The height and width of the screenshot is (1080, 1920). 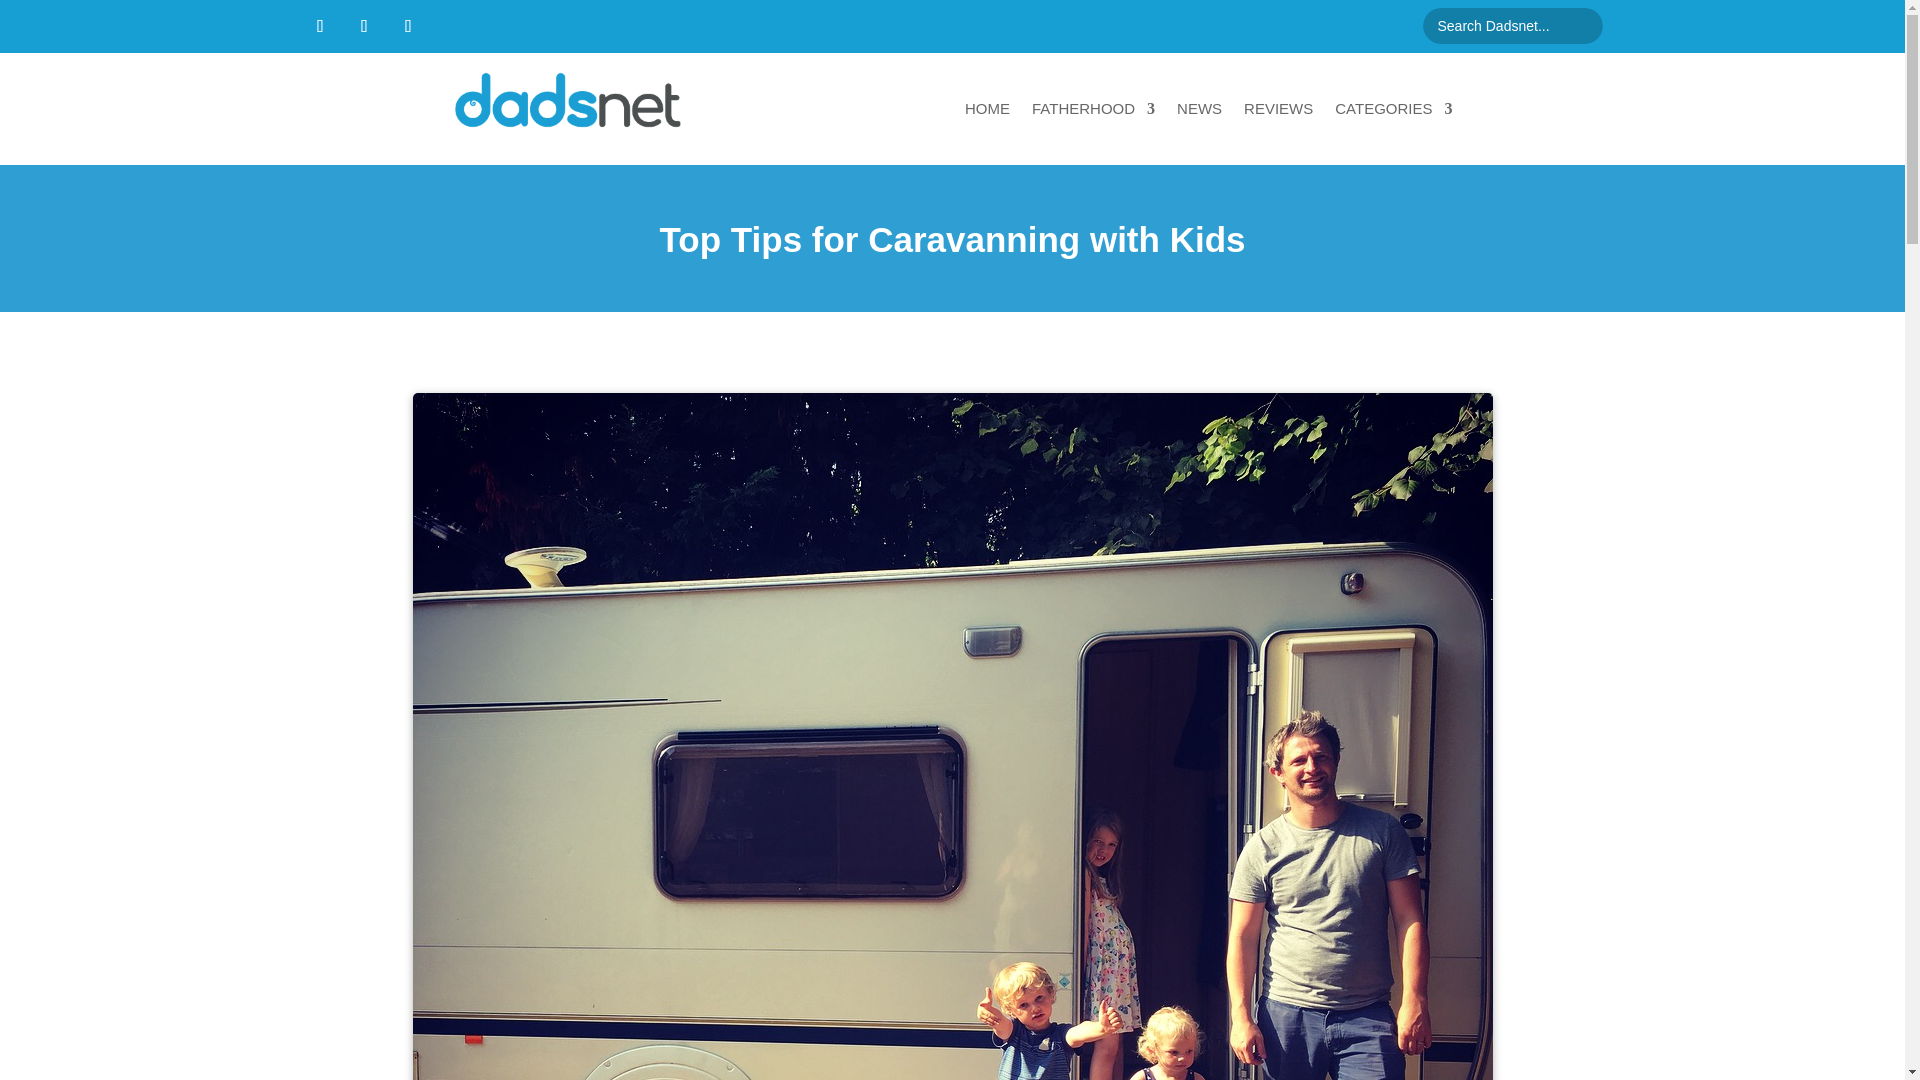 I want to click on Follow on X, so click(x=364, y=26).